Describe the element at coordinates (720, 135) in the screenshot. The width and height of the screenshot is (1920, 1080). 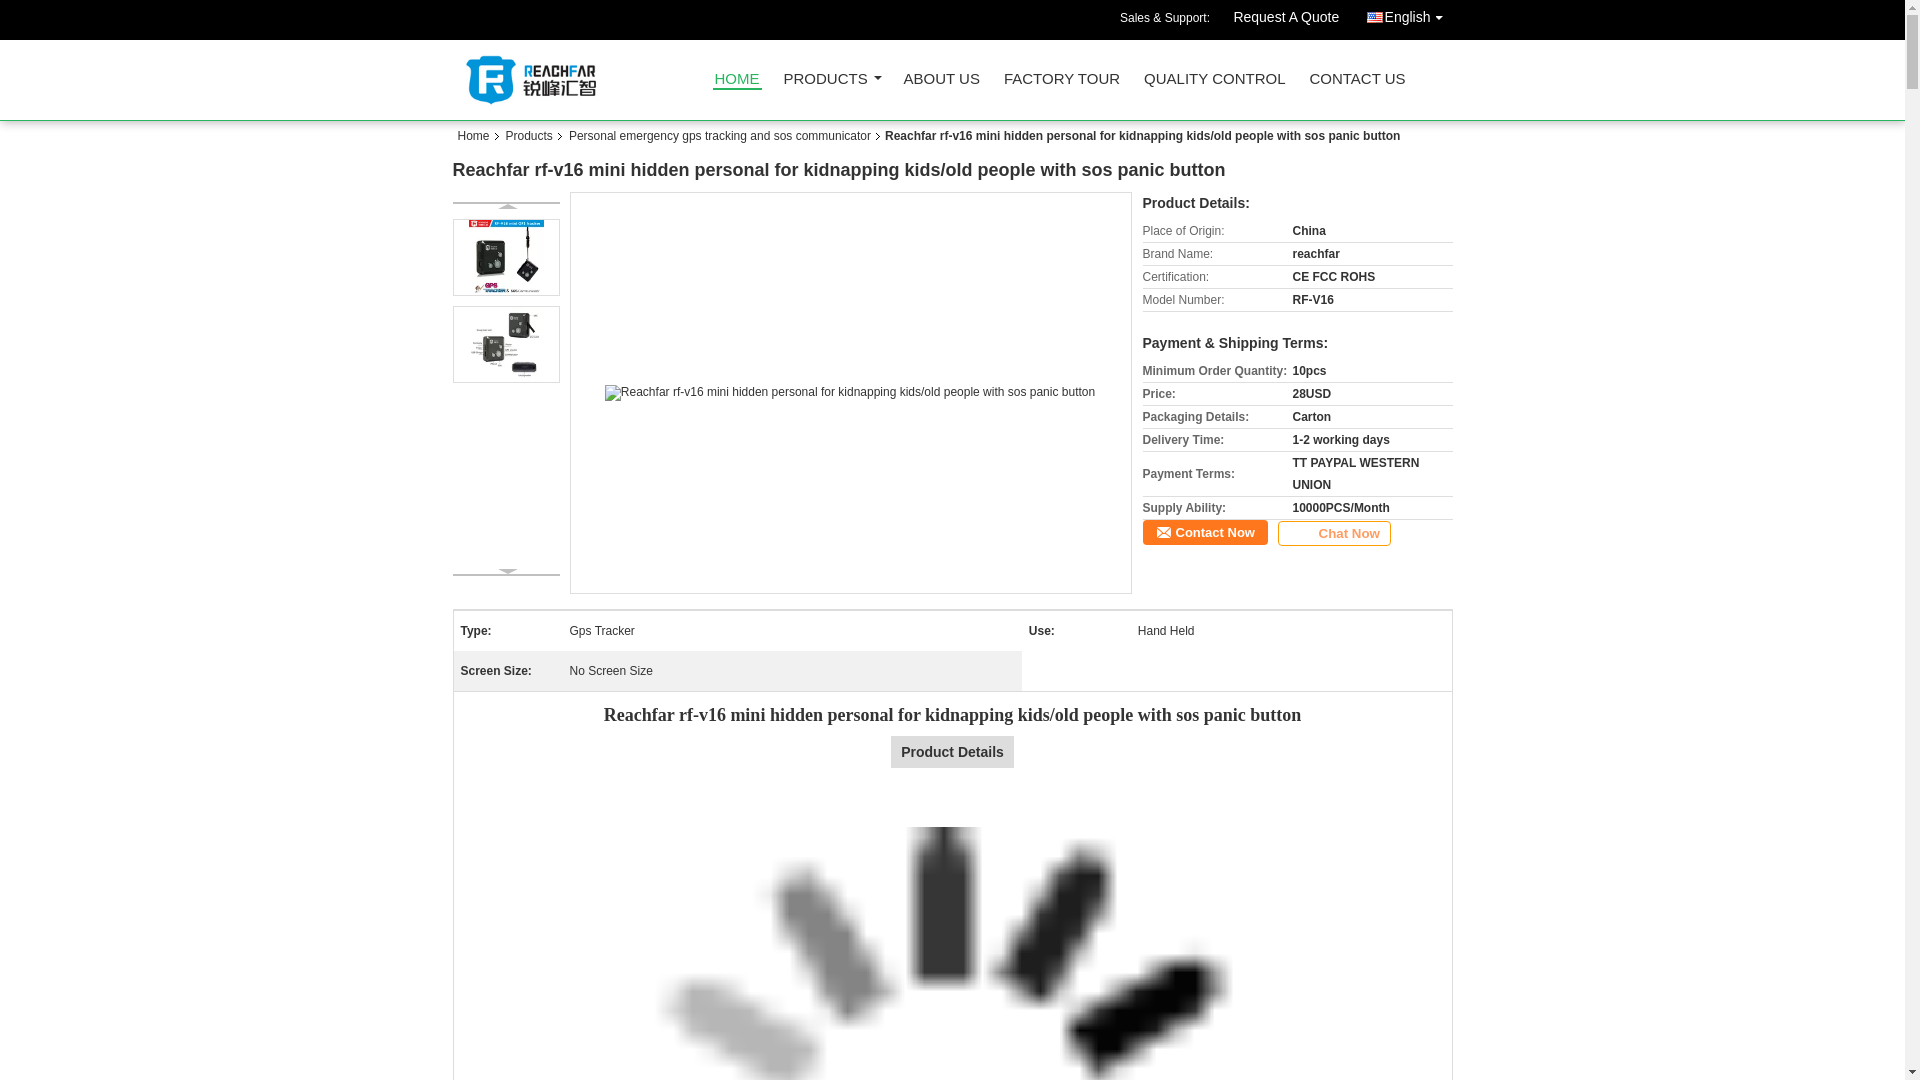
I see `Personal emergency gps tracking and sos communicator` at that location.